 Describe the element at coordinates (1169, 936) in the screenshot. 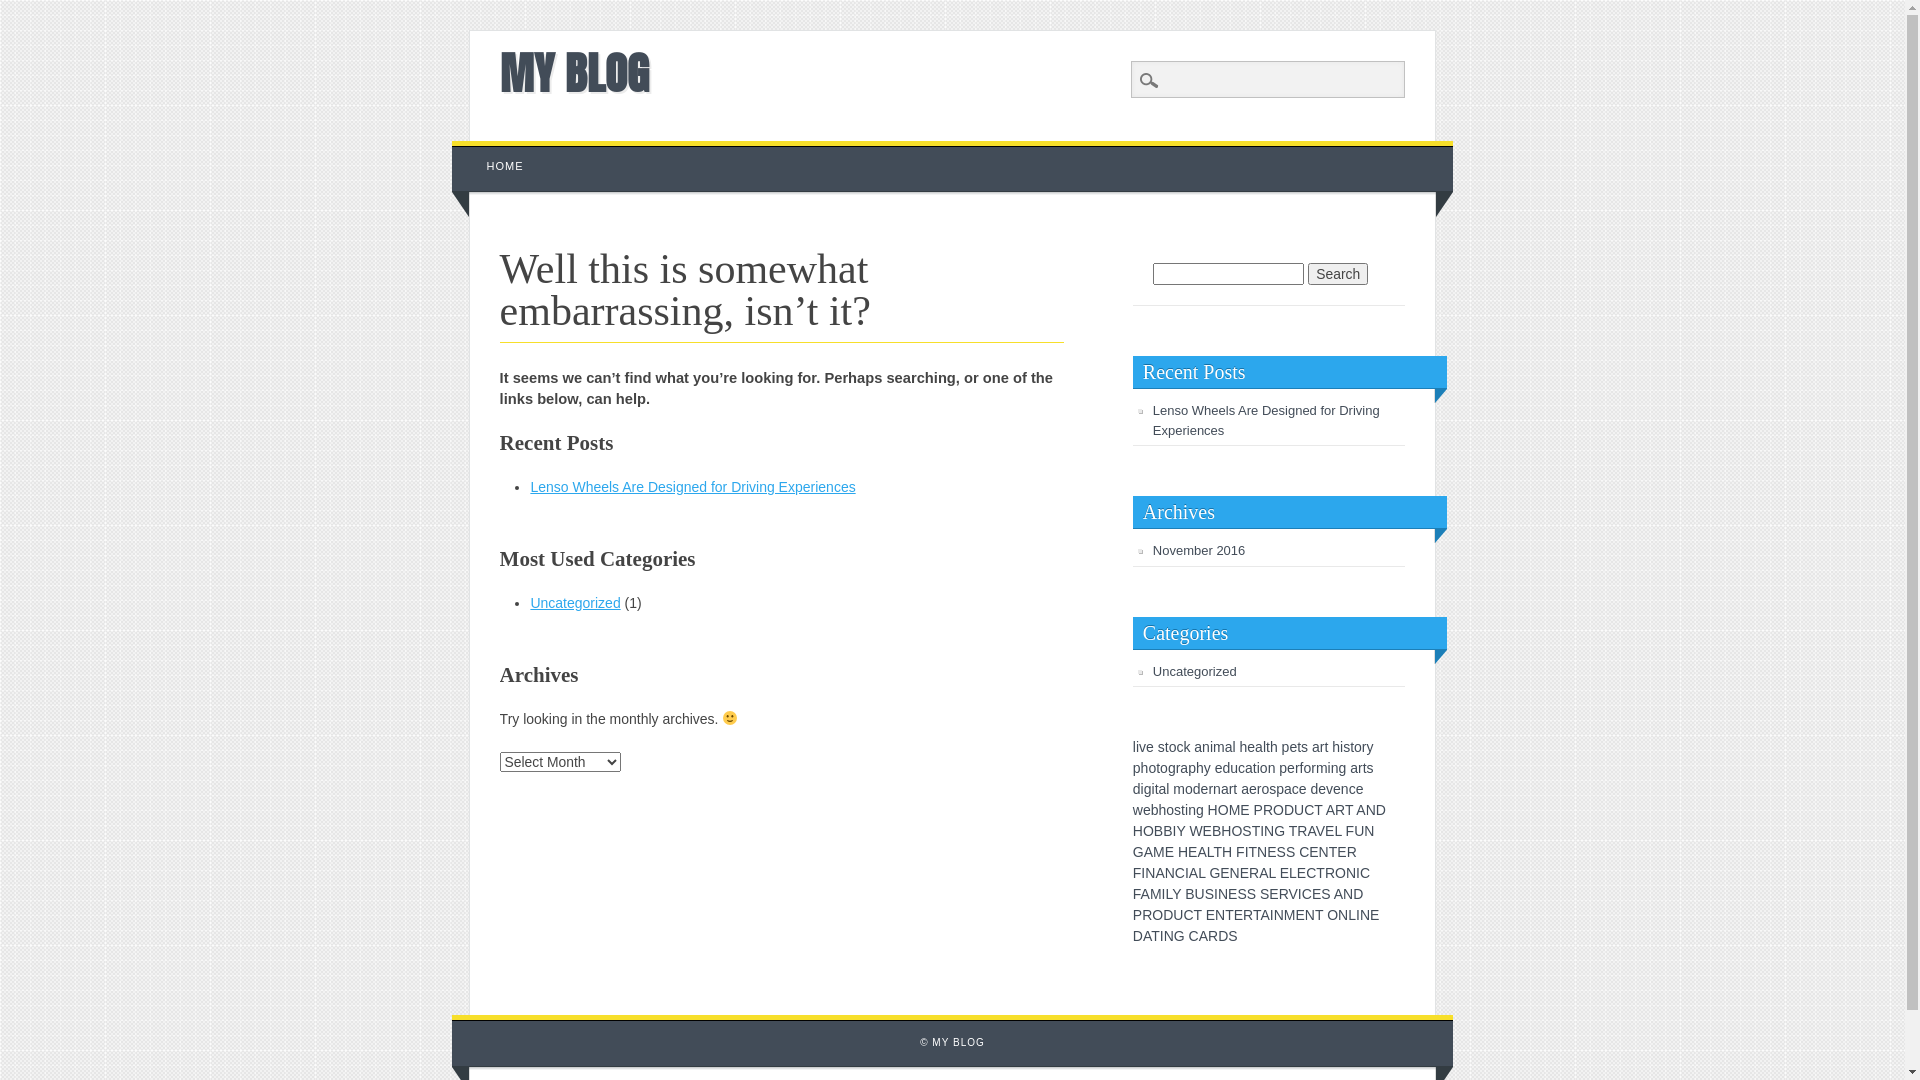

I see `N` at that location.